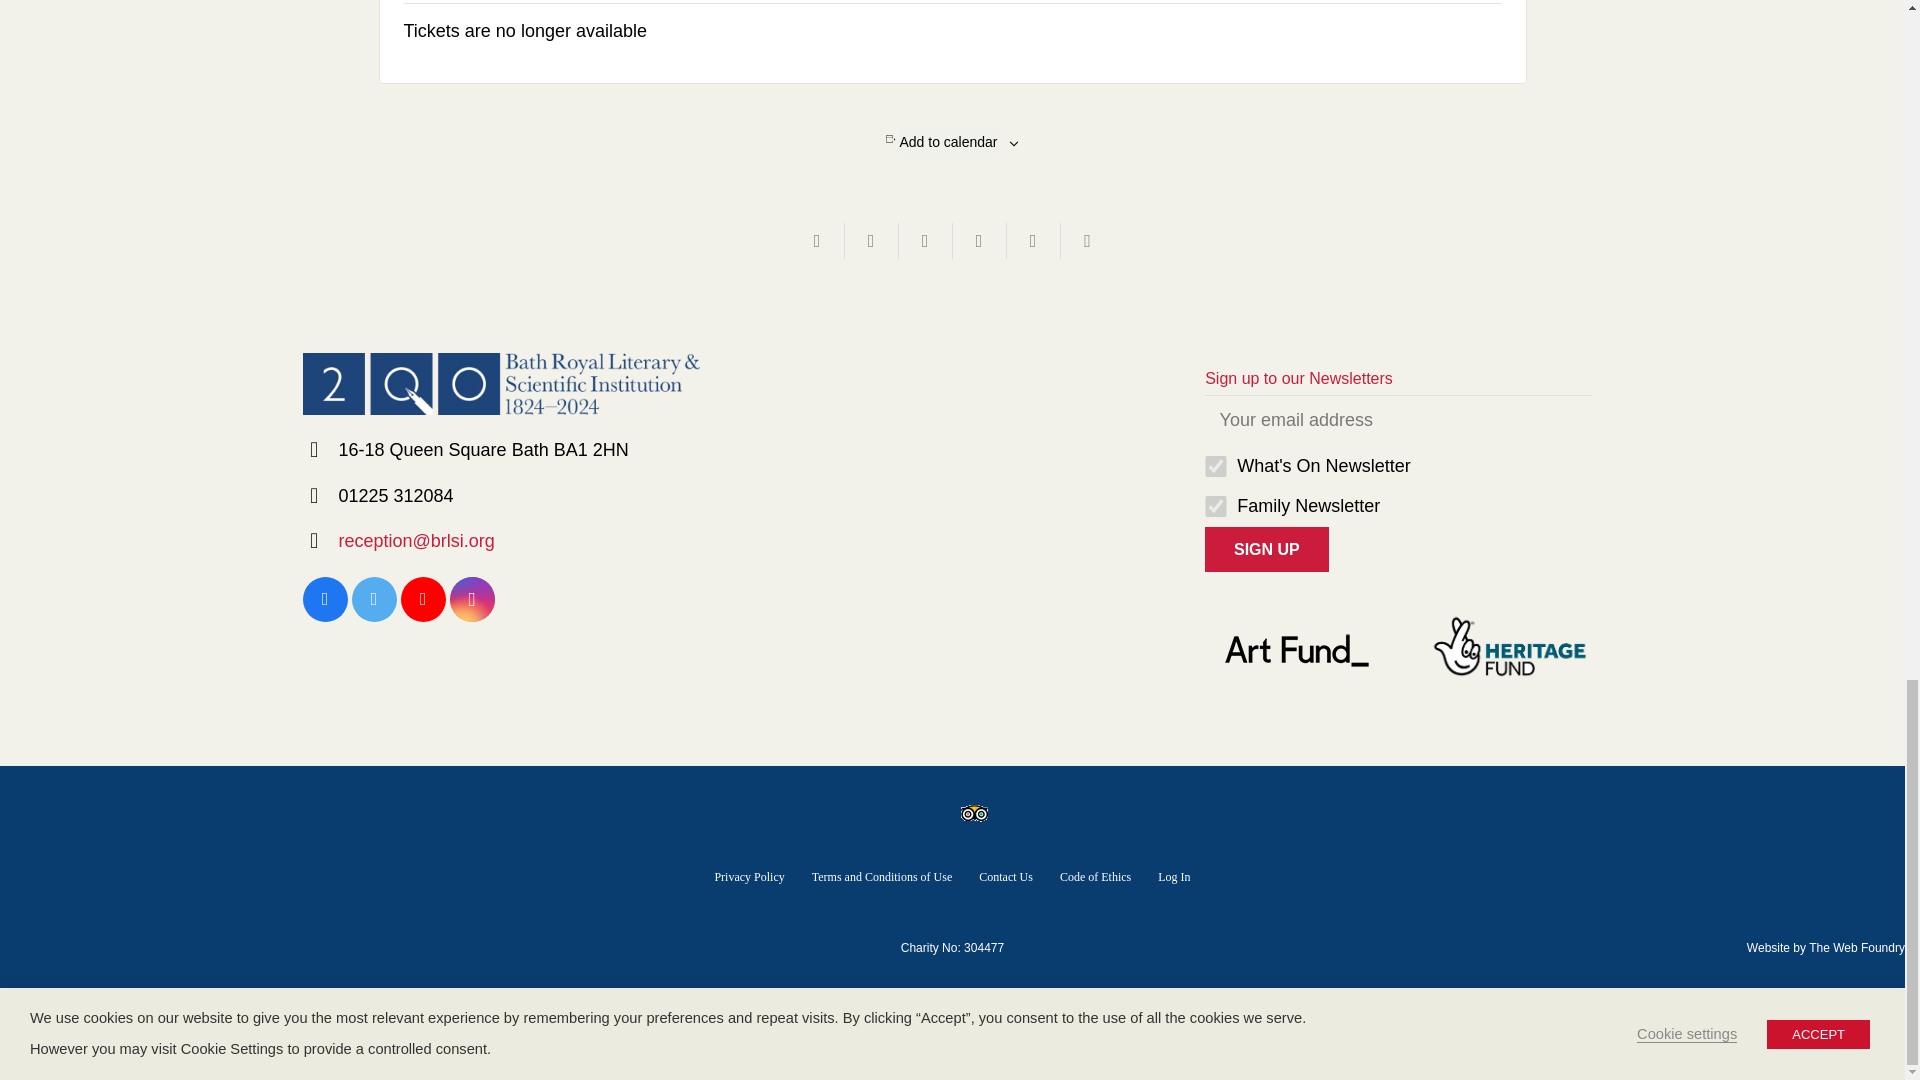  Describe the element at coordinates (1086, 240) in the screenshot. I see `Share this` at that location.